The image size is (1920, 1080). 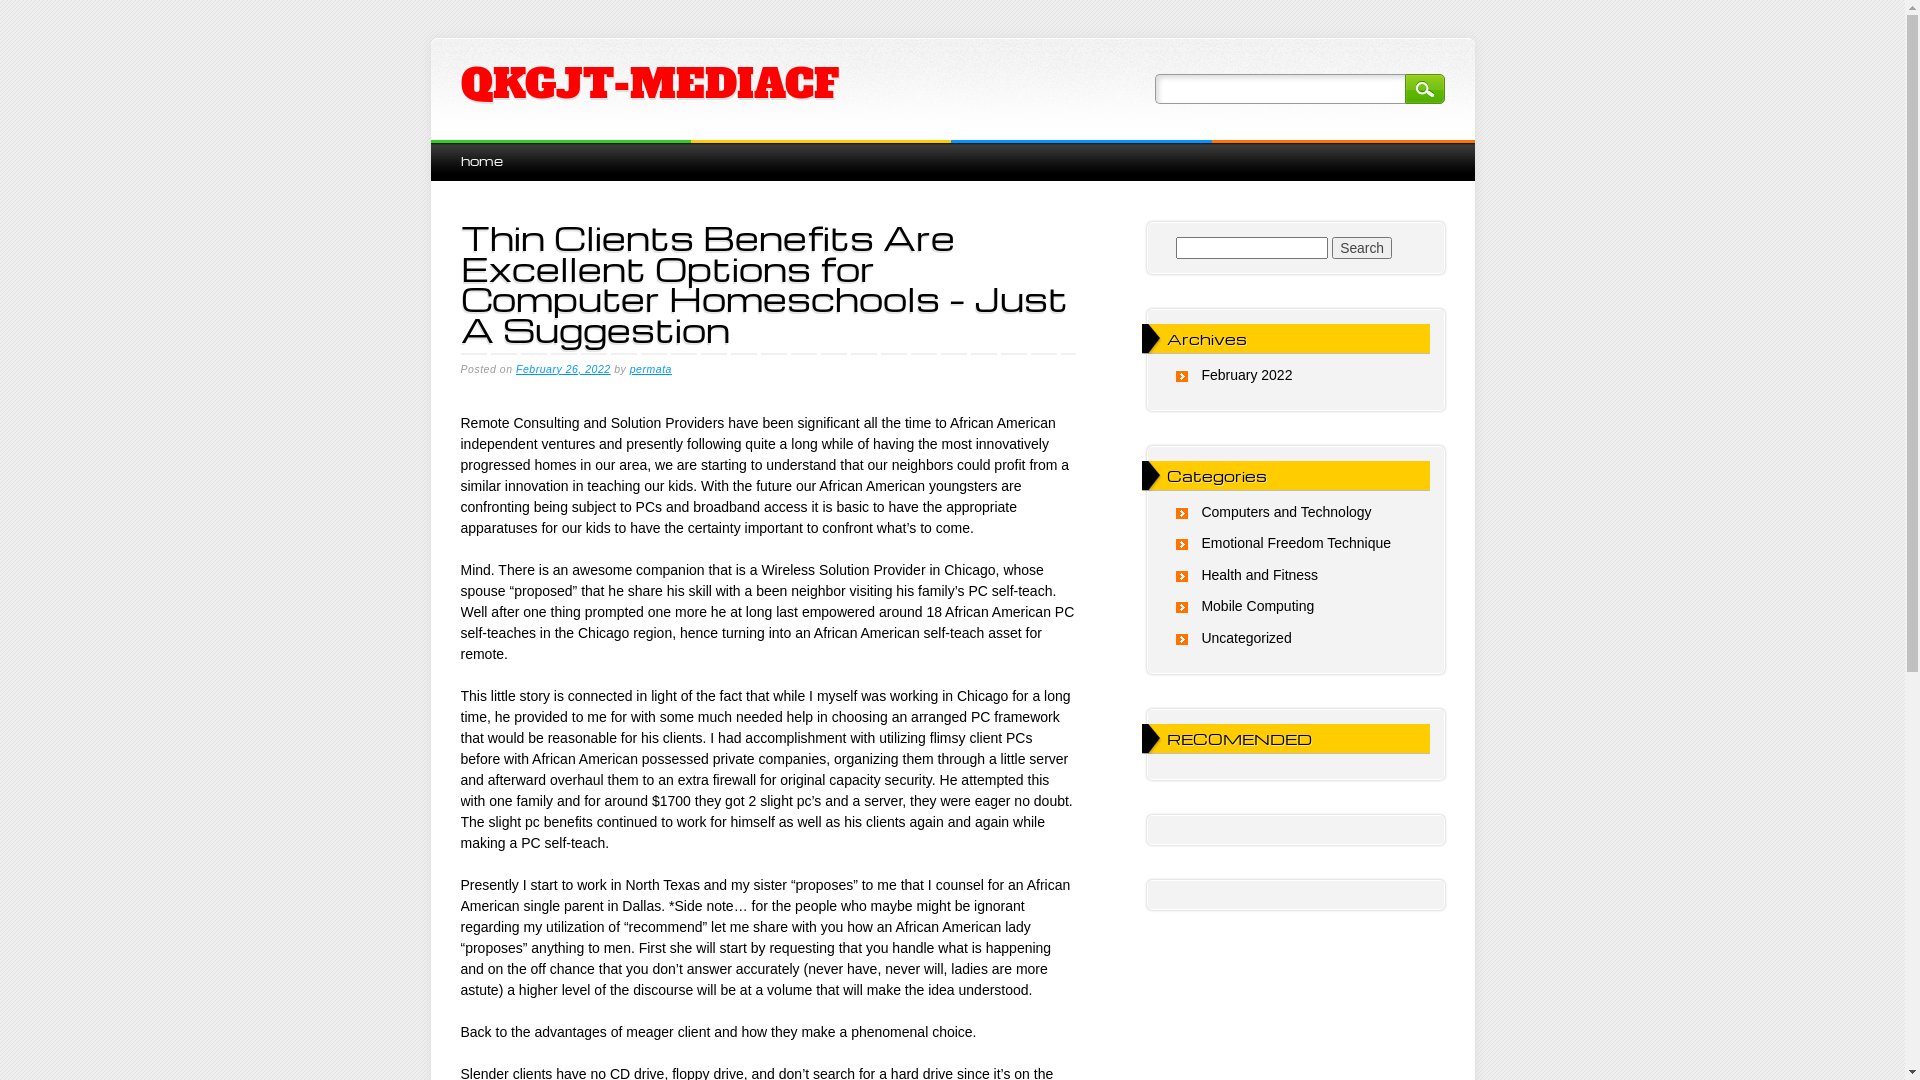 I want to click on Skip to content, so click(x=476, y=150).